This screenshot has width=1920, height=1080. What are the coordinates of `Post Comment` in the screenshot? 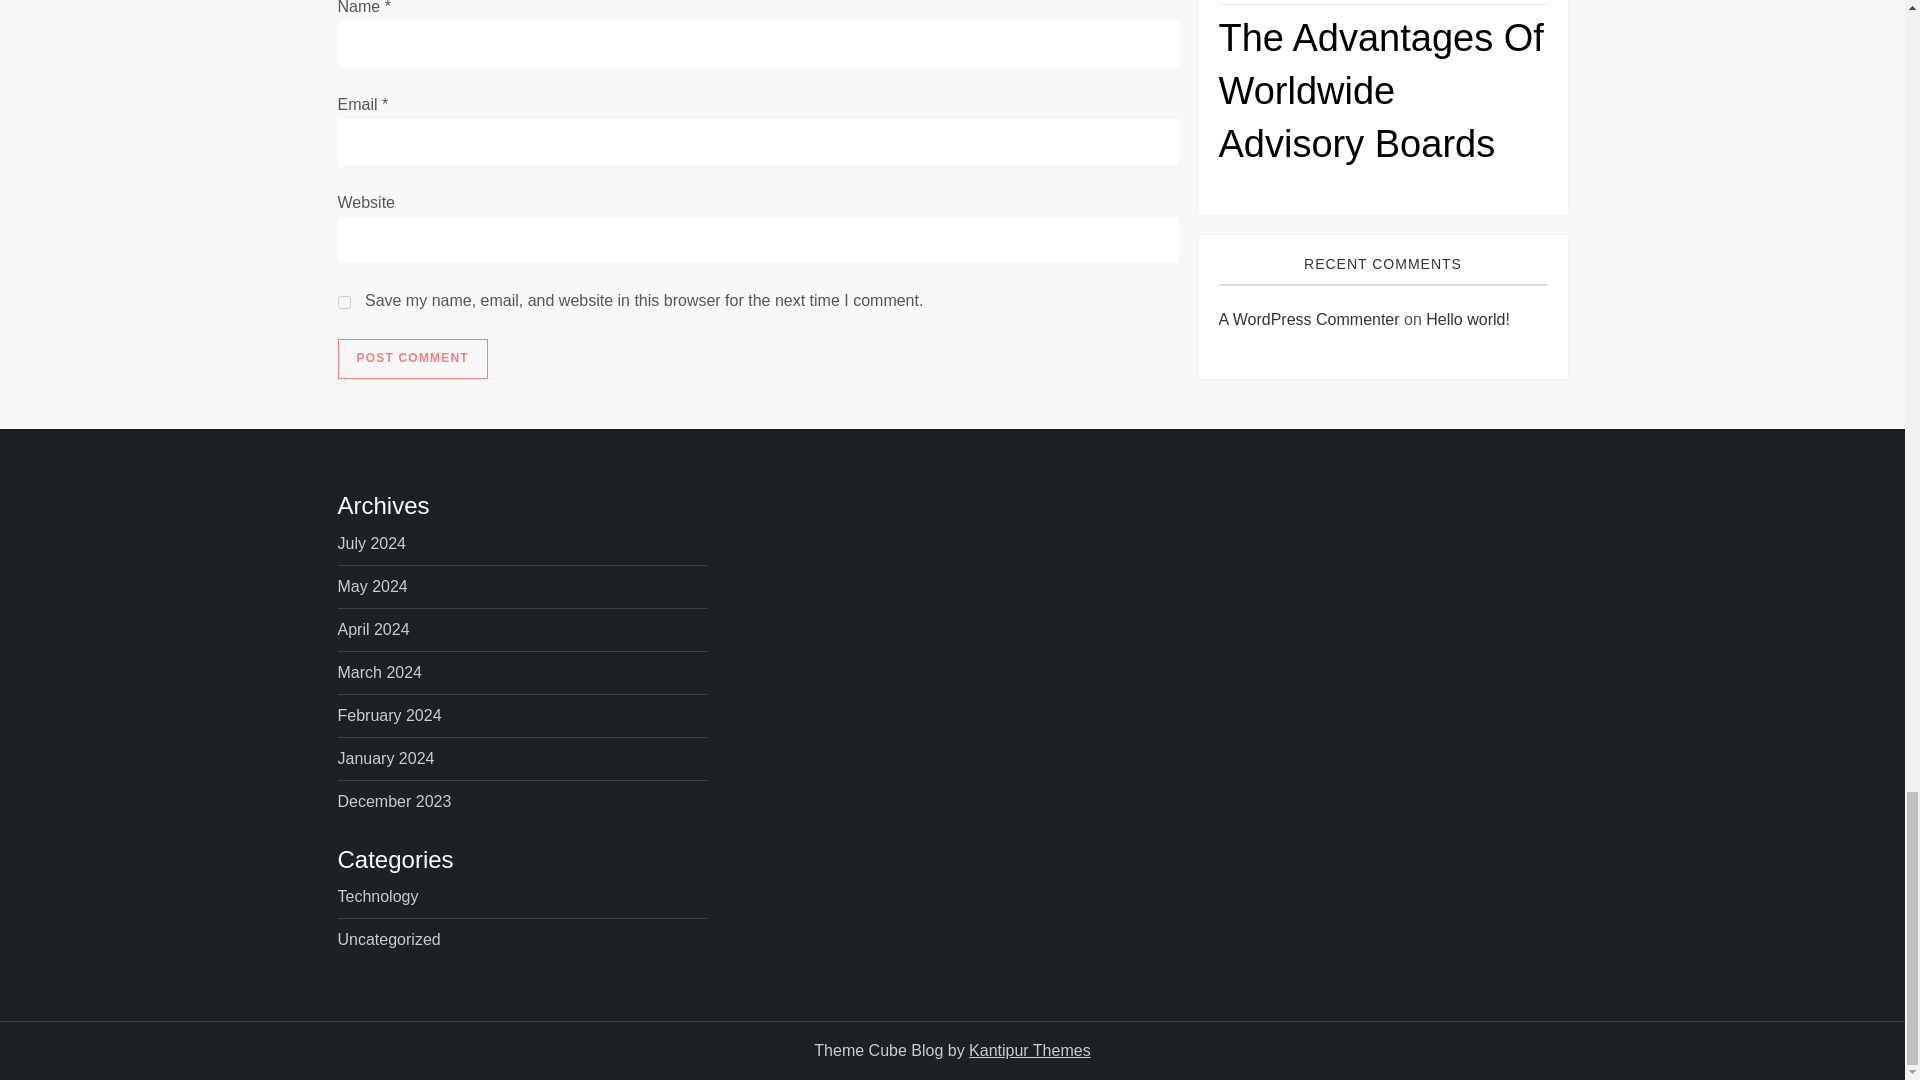 It's located at (412, 359).